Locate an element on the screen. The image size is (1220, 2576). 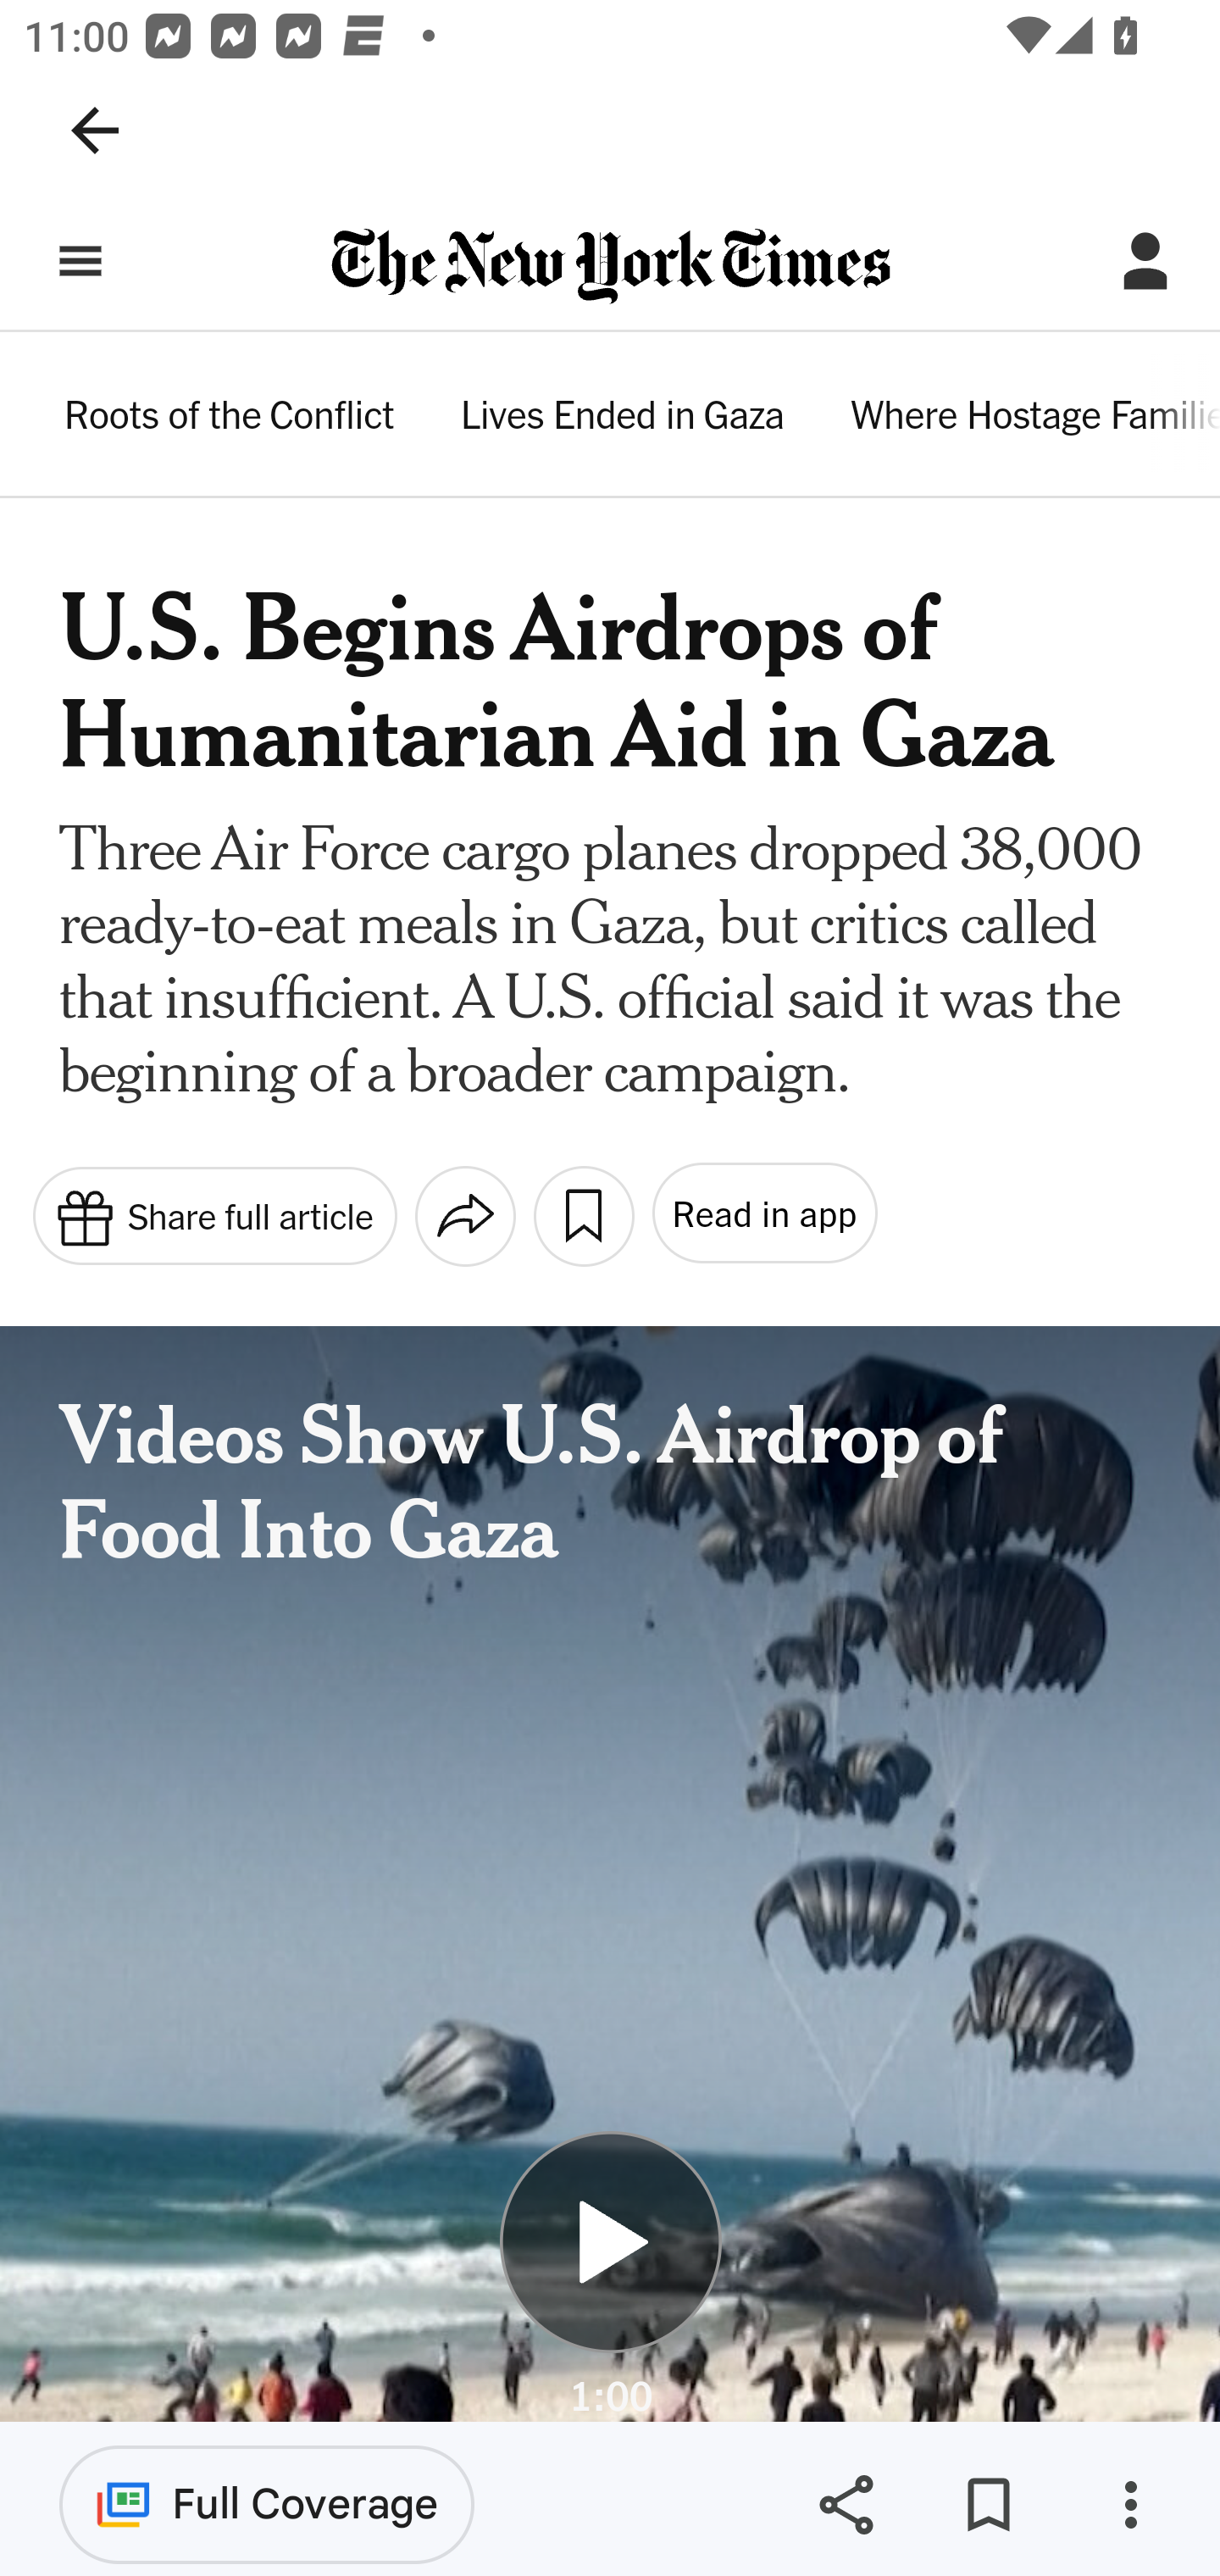
Read in app is located at coordinates (762, 1213).